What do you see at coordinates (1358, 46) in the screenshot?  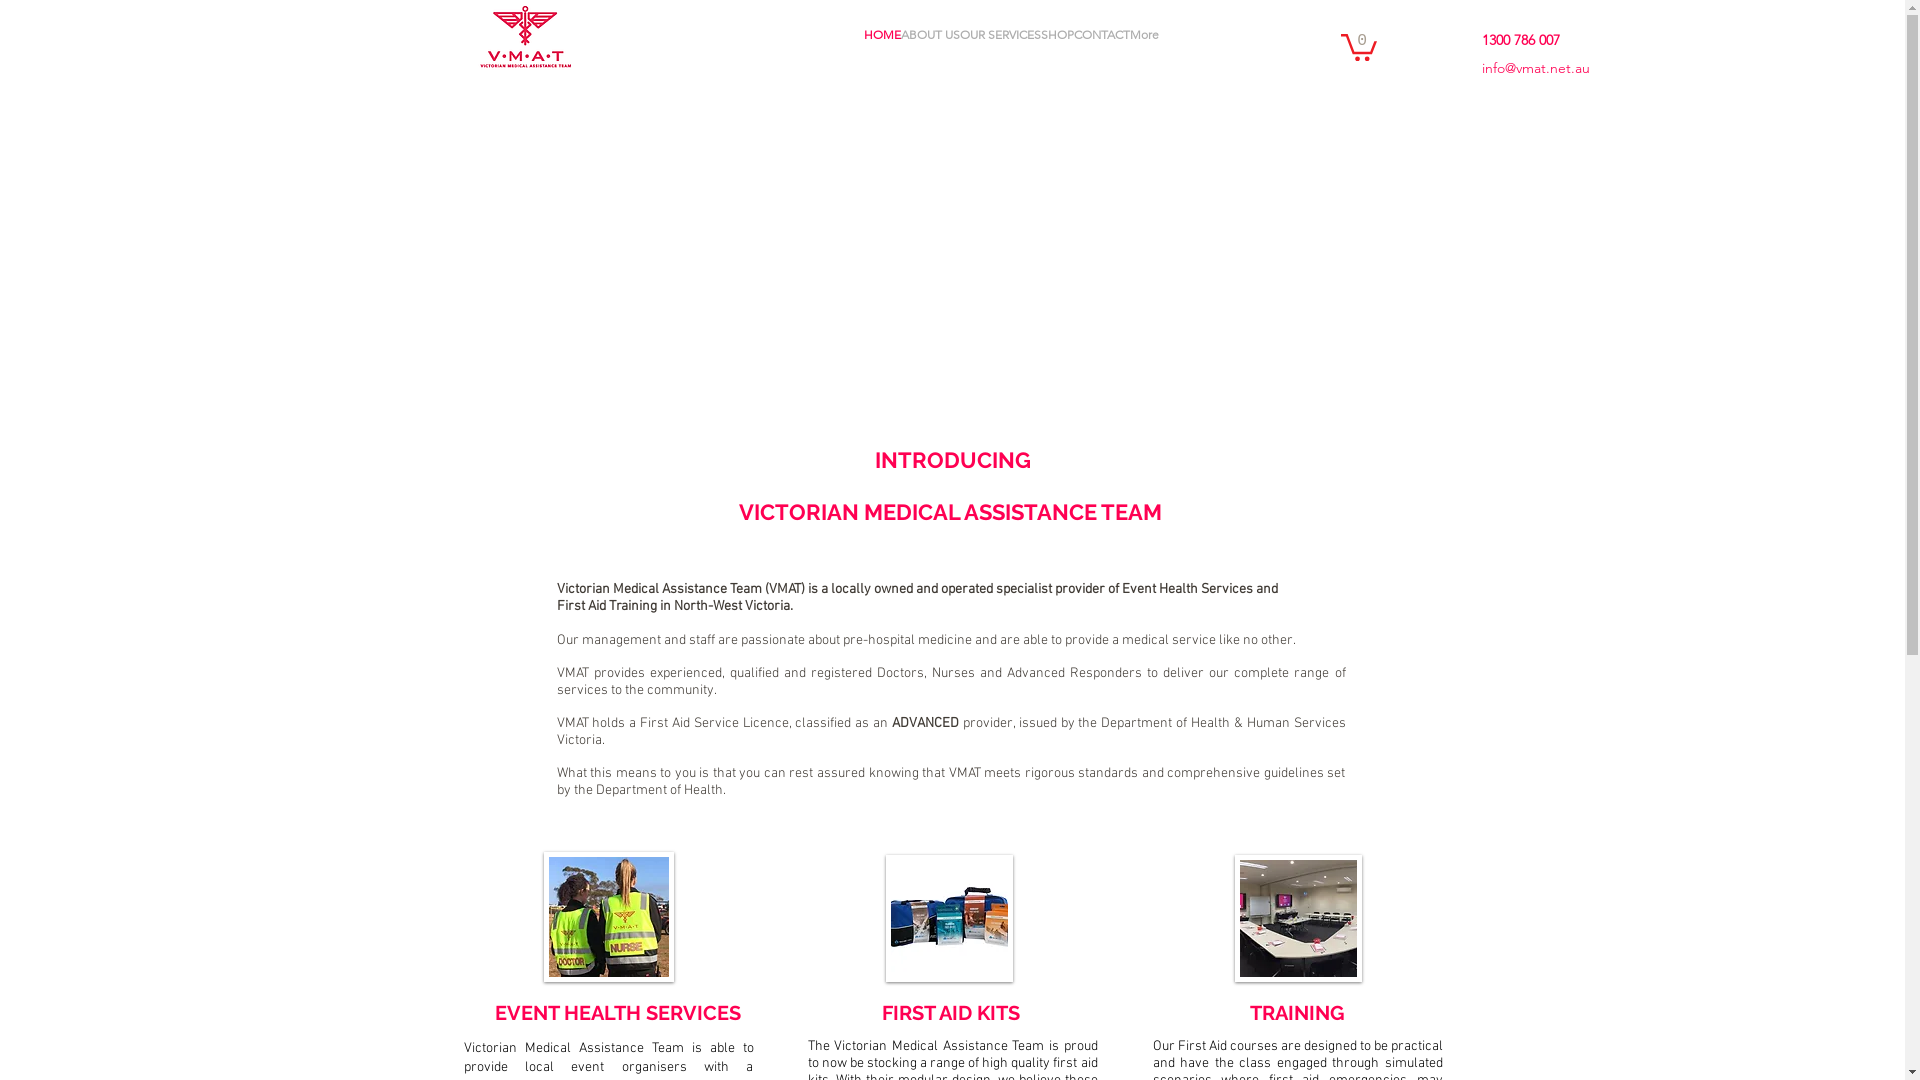 I see `0` at bounding box center [1358, 46].